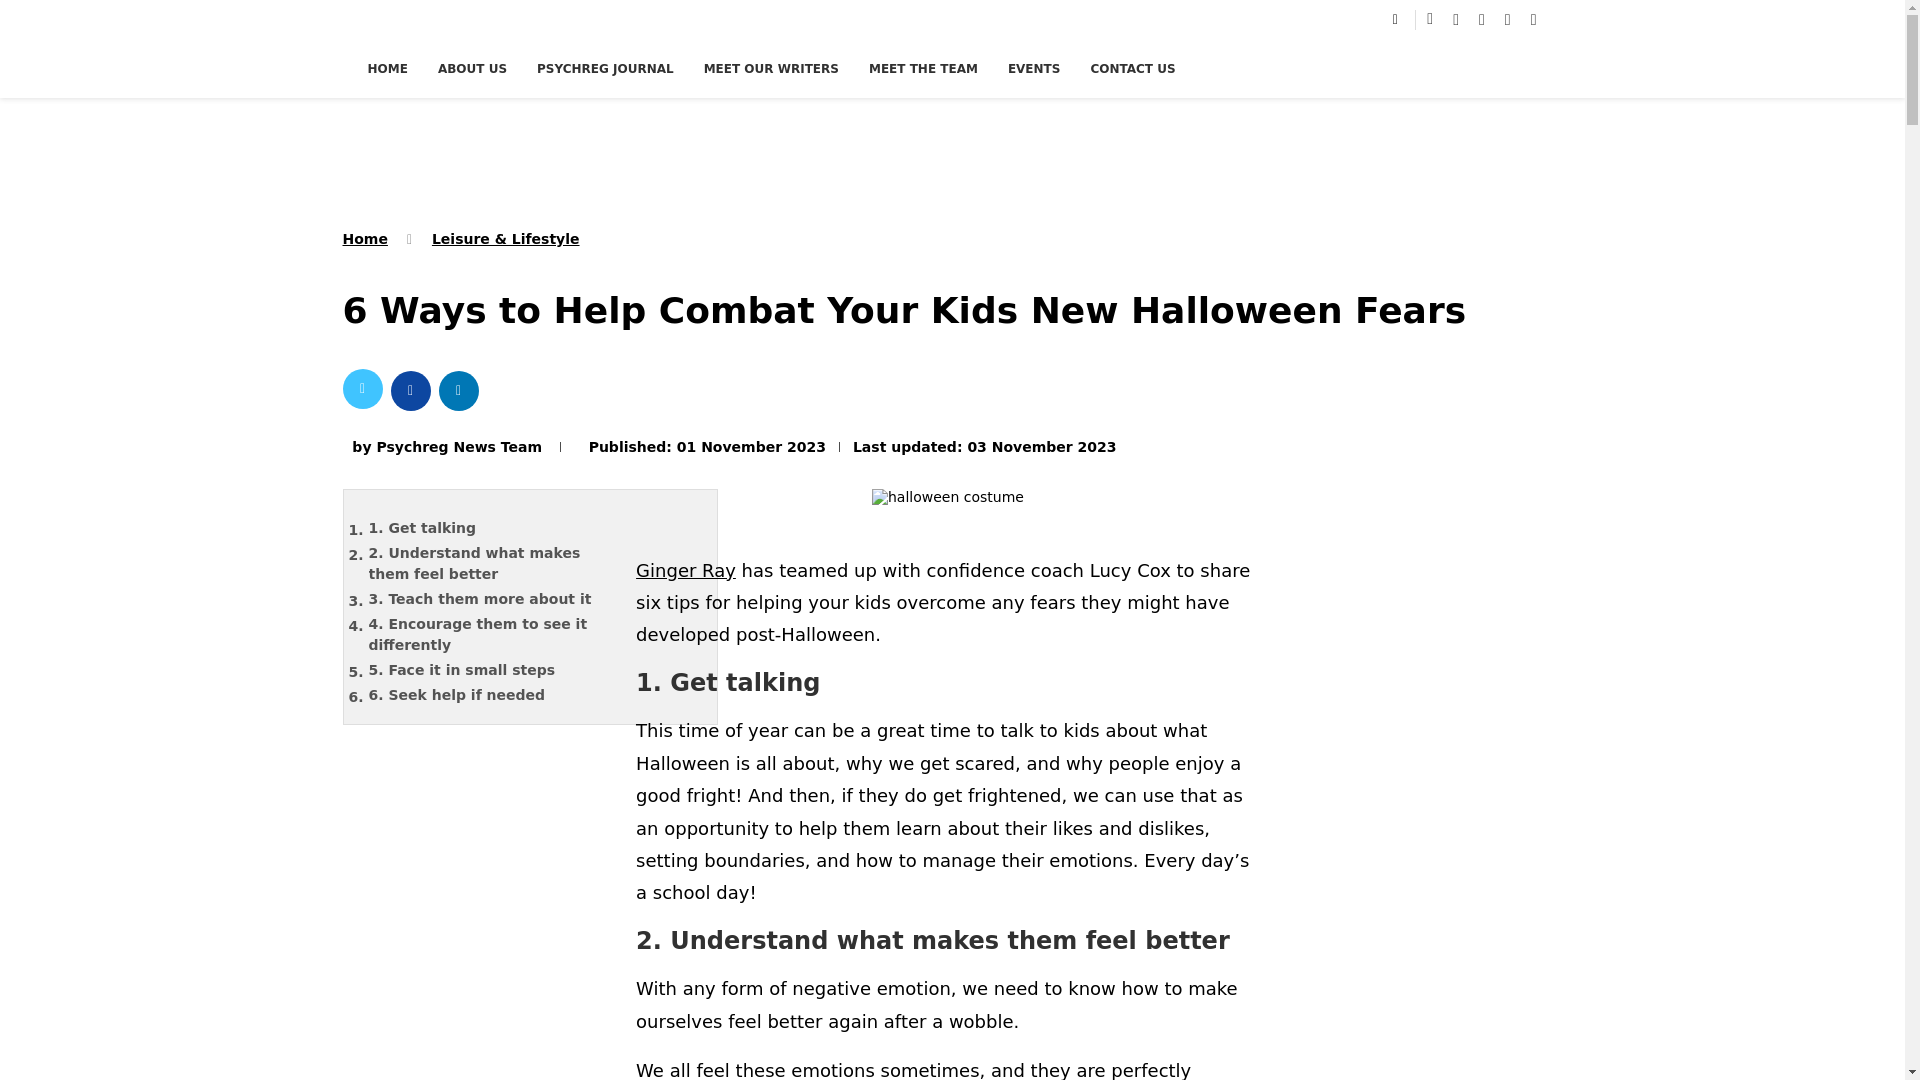 This screenshot has width=1920, height=1080. I want to click on 4. Encourage them to see it differently, so click(493, 634).